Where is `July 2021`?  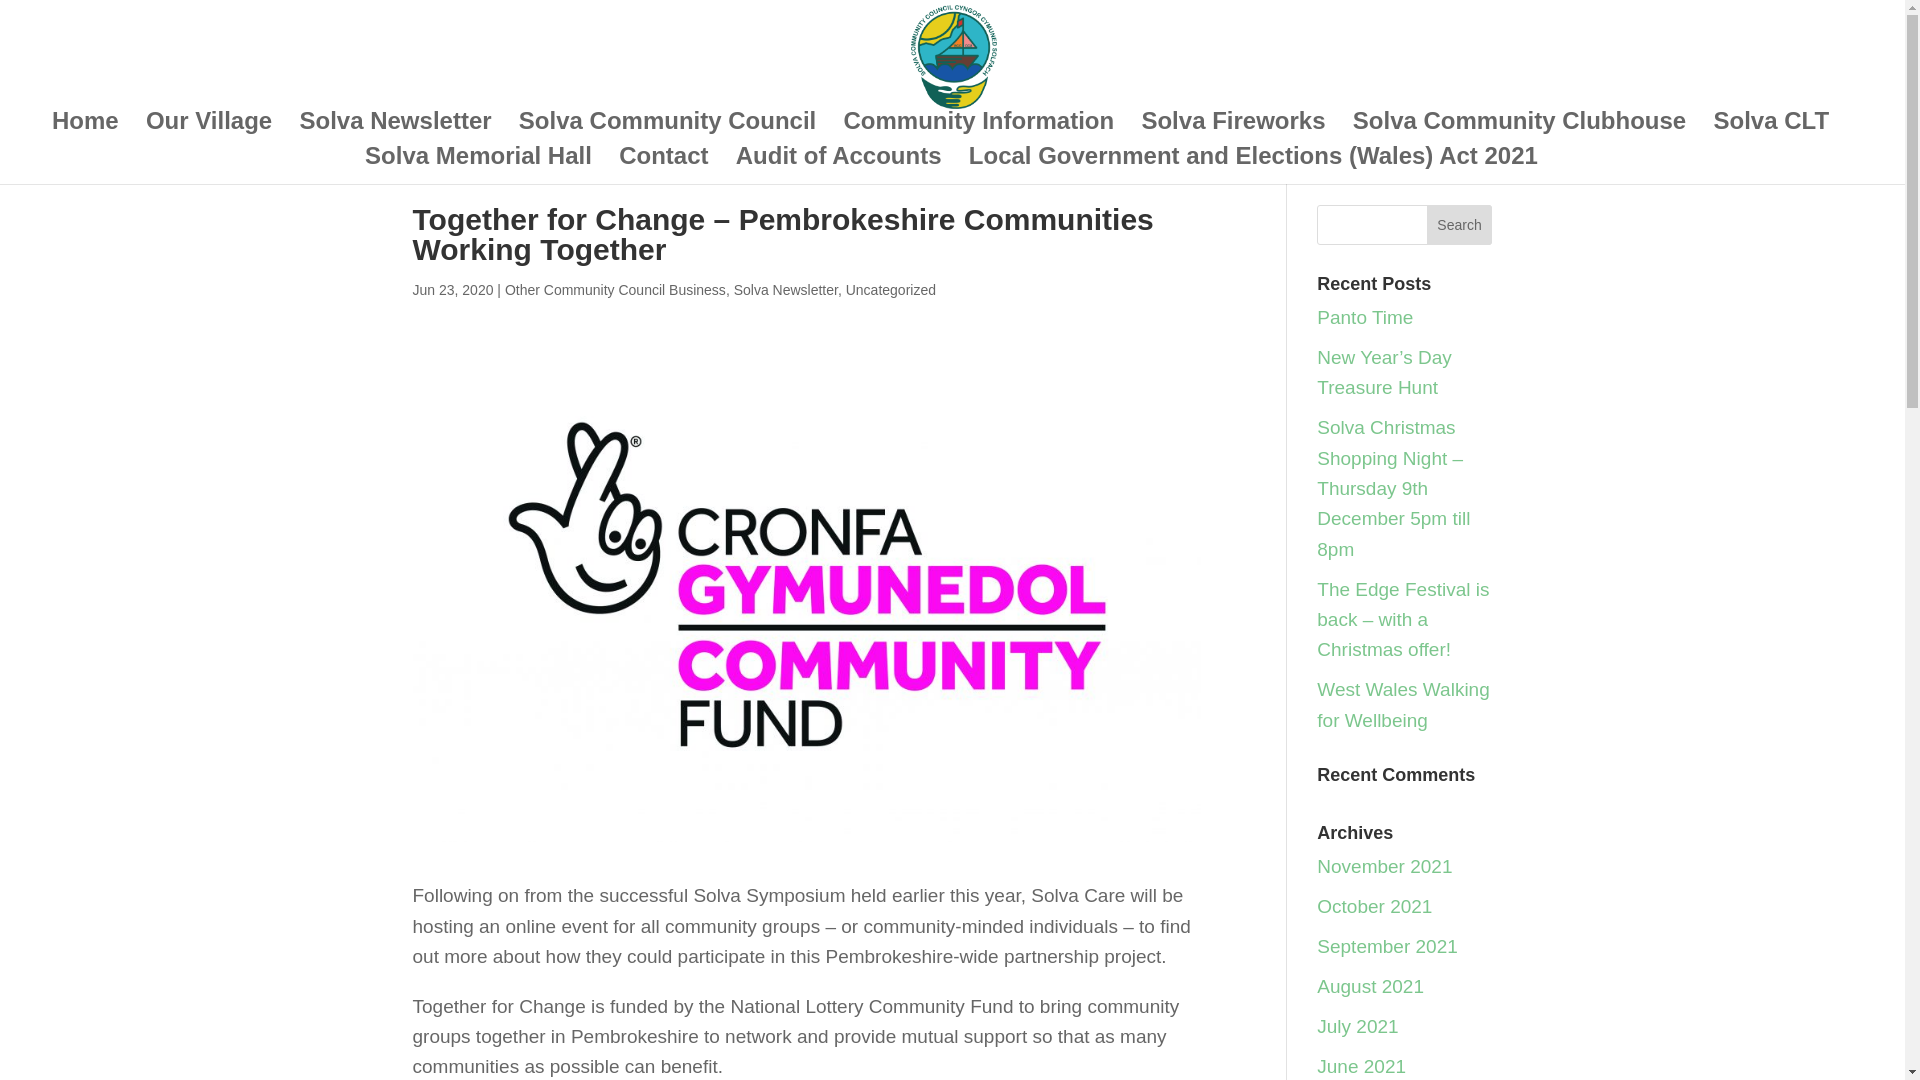
July 2021 is located at coordinates (1357, 1026).